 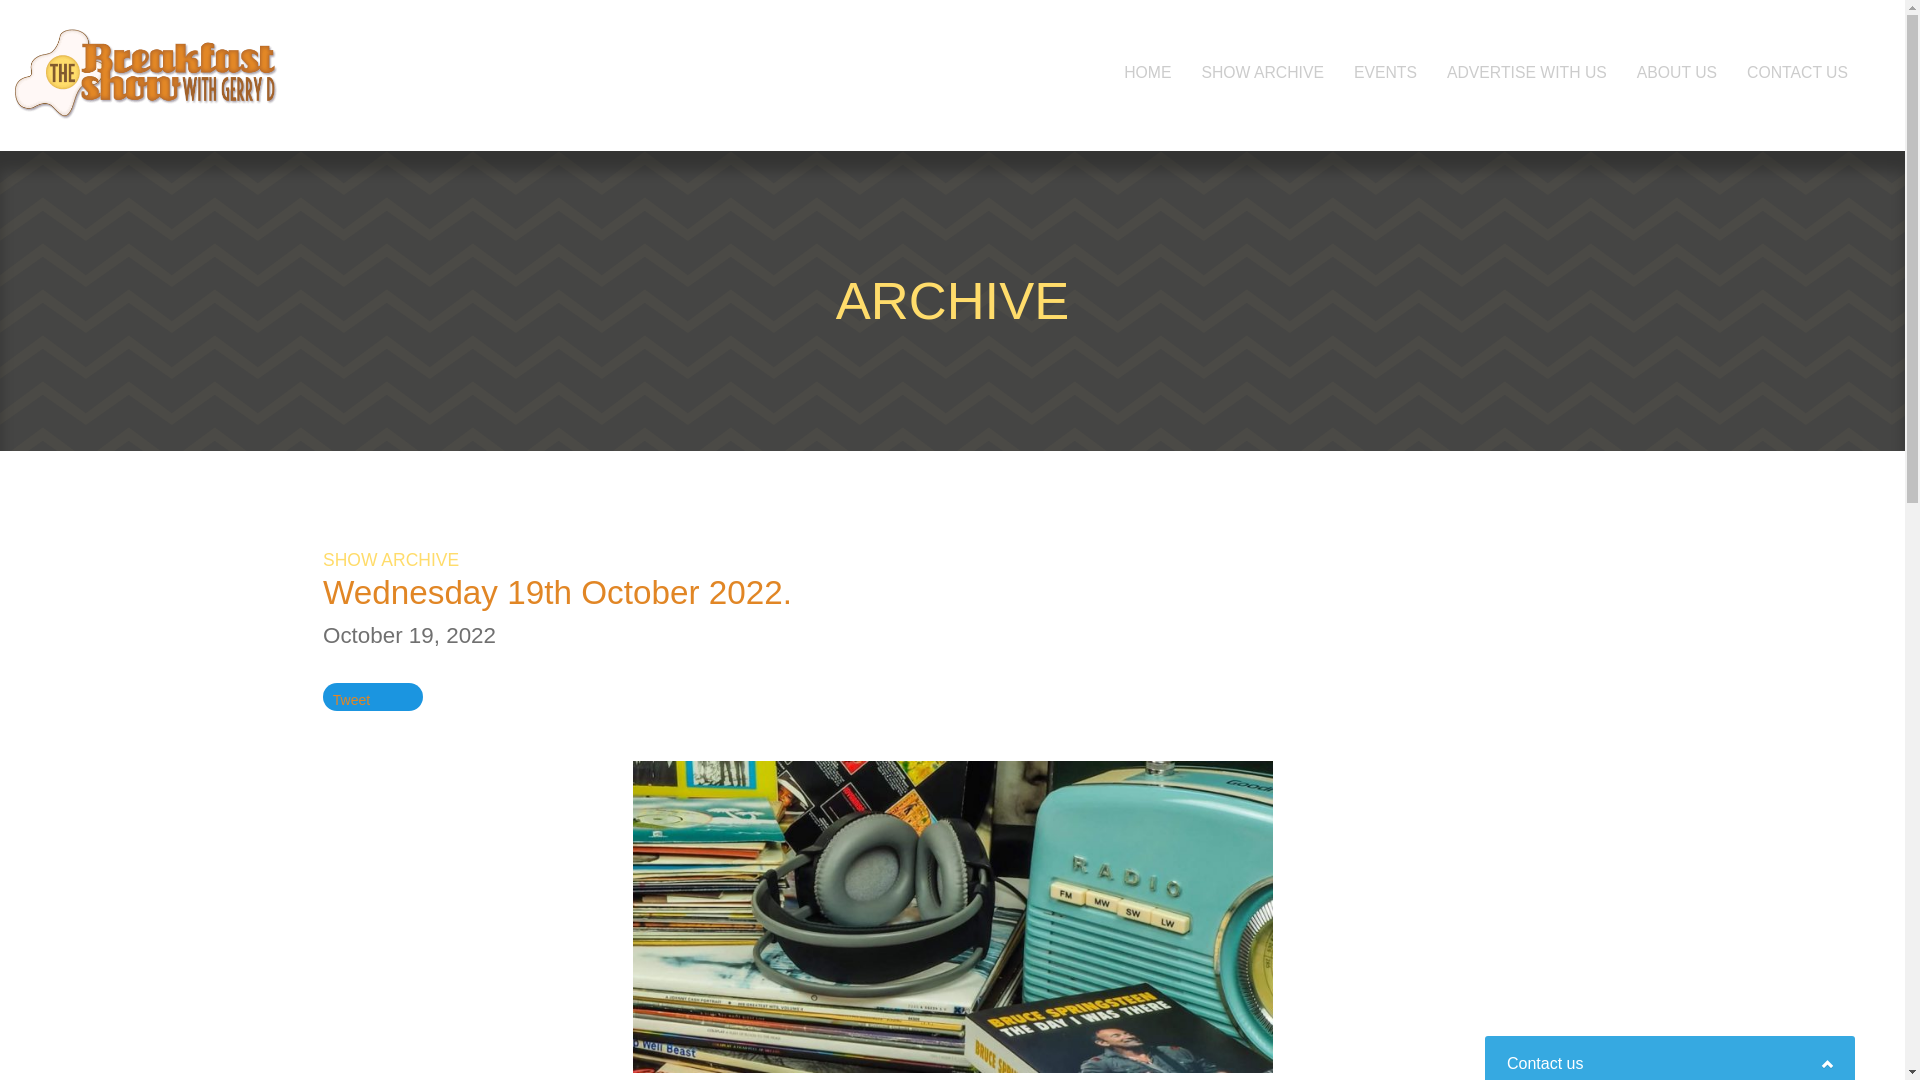 What do you see at coordinates (1527, 72) in the screenshot?
I see `ADVERTISE WITH US` at bounding box center [1527, 72].